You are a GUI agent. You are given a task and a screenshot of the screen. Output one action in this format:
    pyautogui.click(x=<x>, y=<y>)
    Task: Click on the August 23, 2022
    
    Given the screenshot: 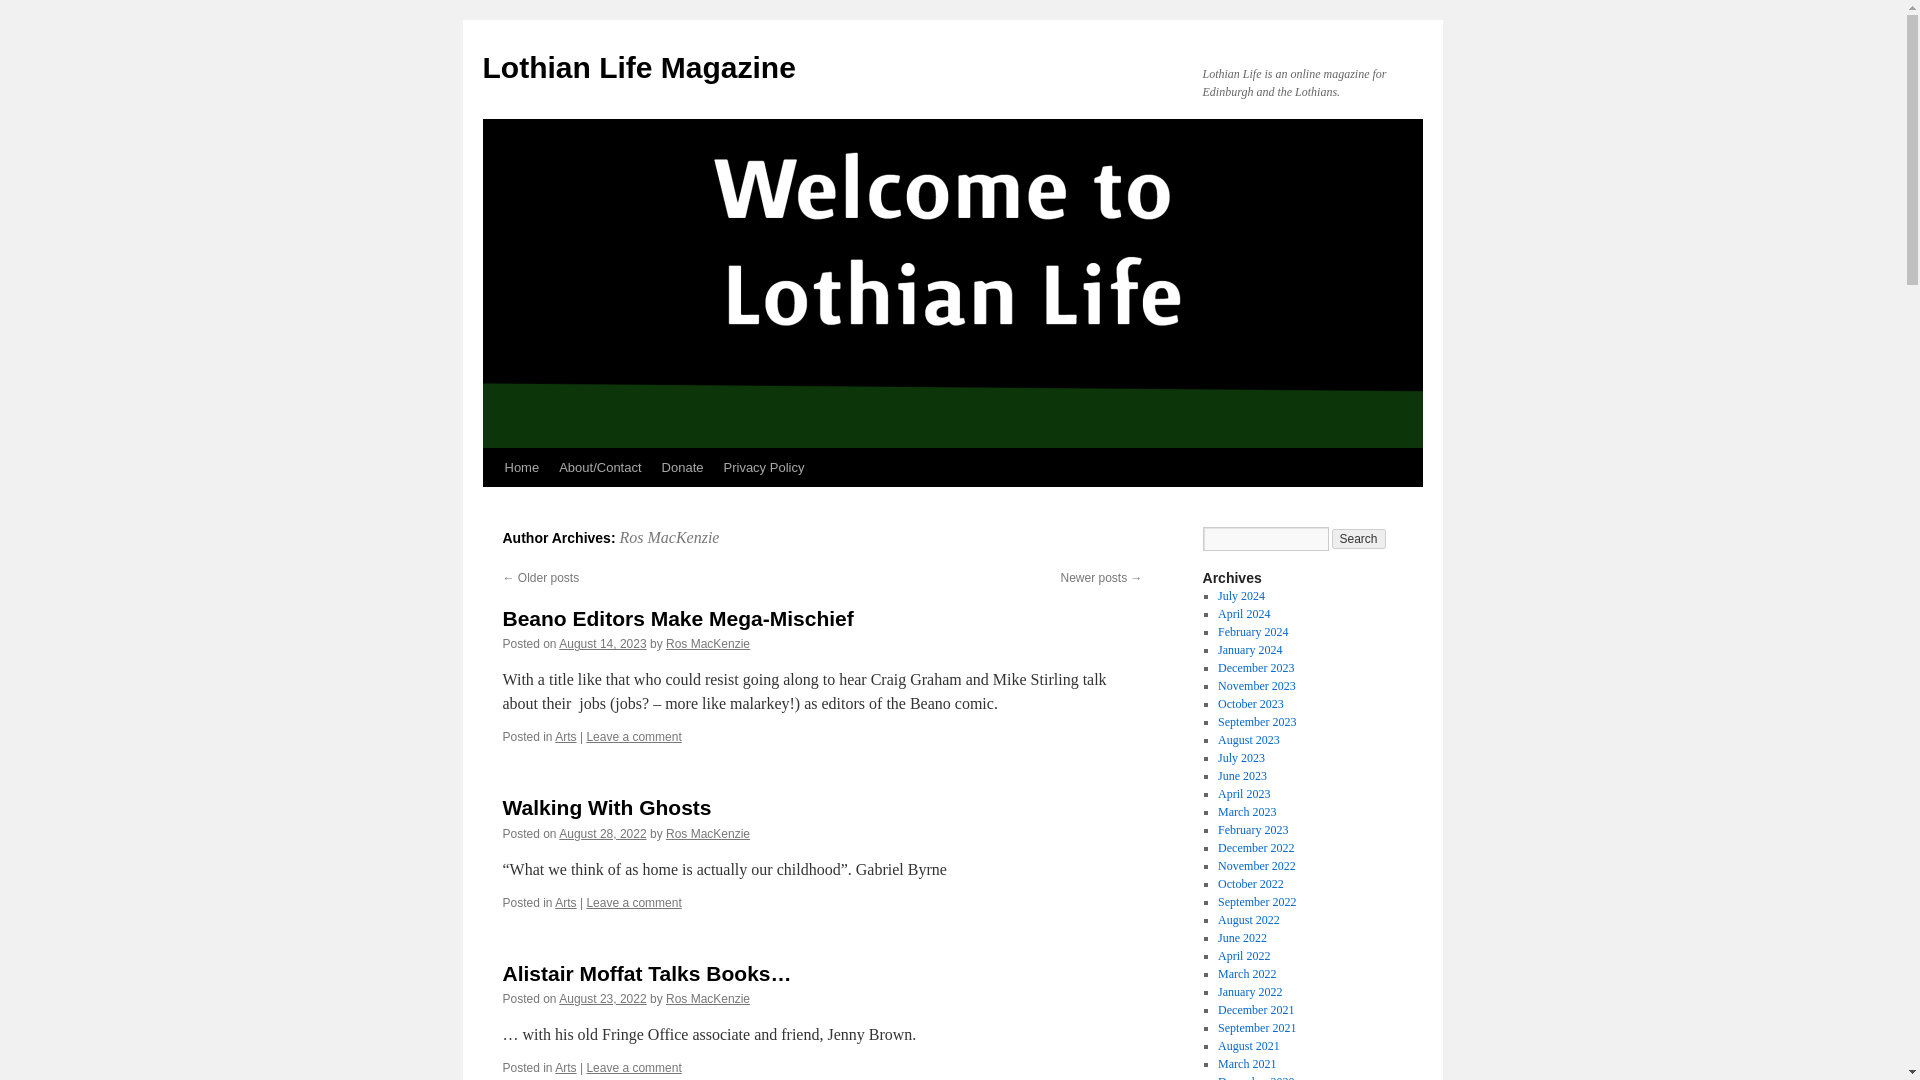 What is the action you would take?
    pyautogui.click(x=602, y=998)
    